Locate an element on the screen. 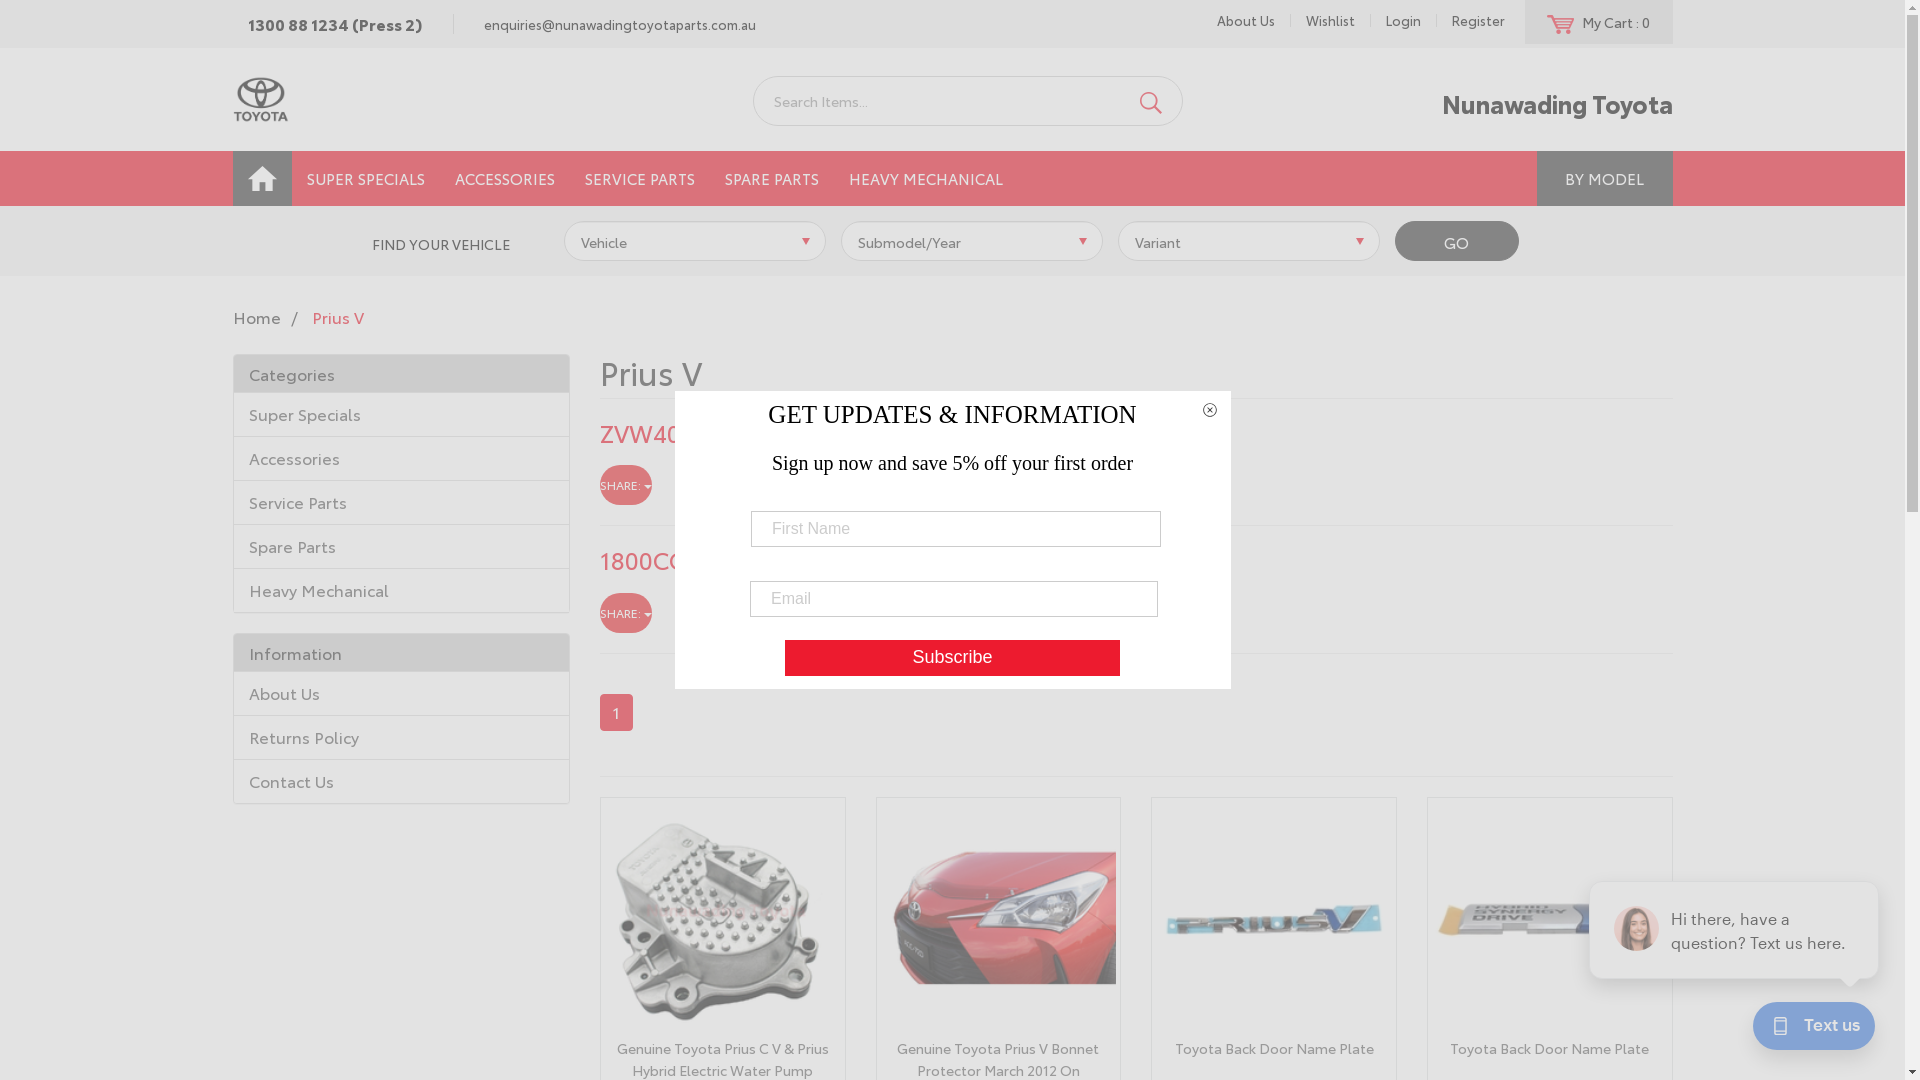 This screenshot has height=1080, width=1920. Super Specials is located at coordinates (402, 414).